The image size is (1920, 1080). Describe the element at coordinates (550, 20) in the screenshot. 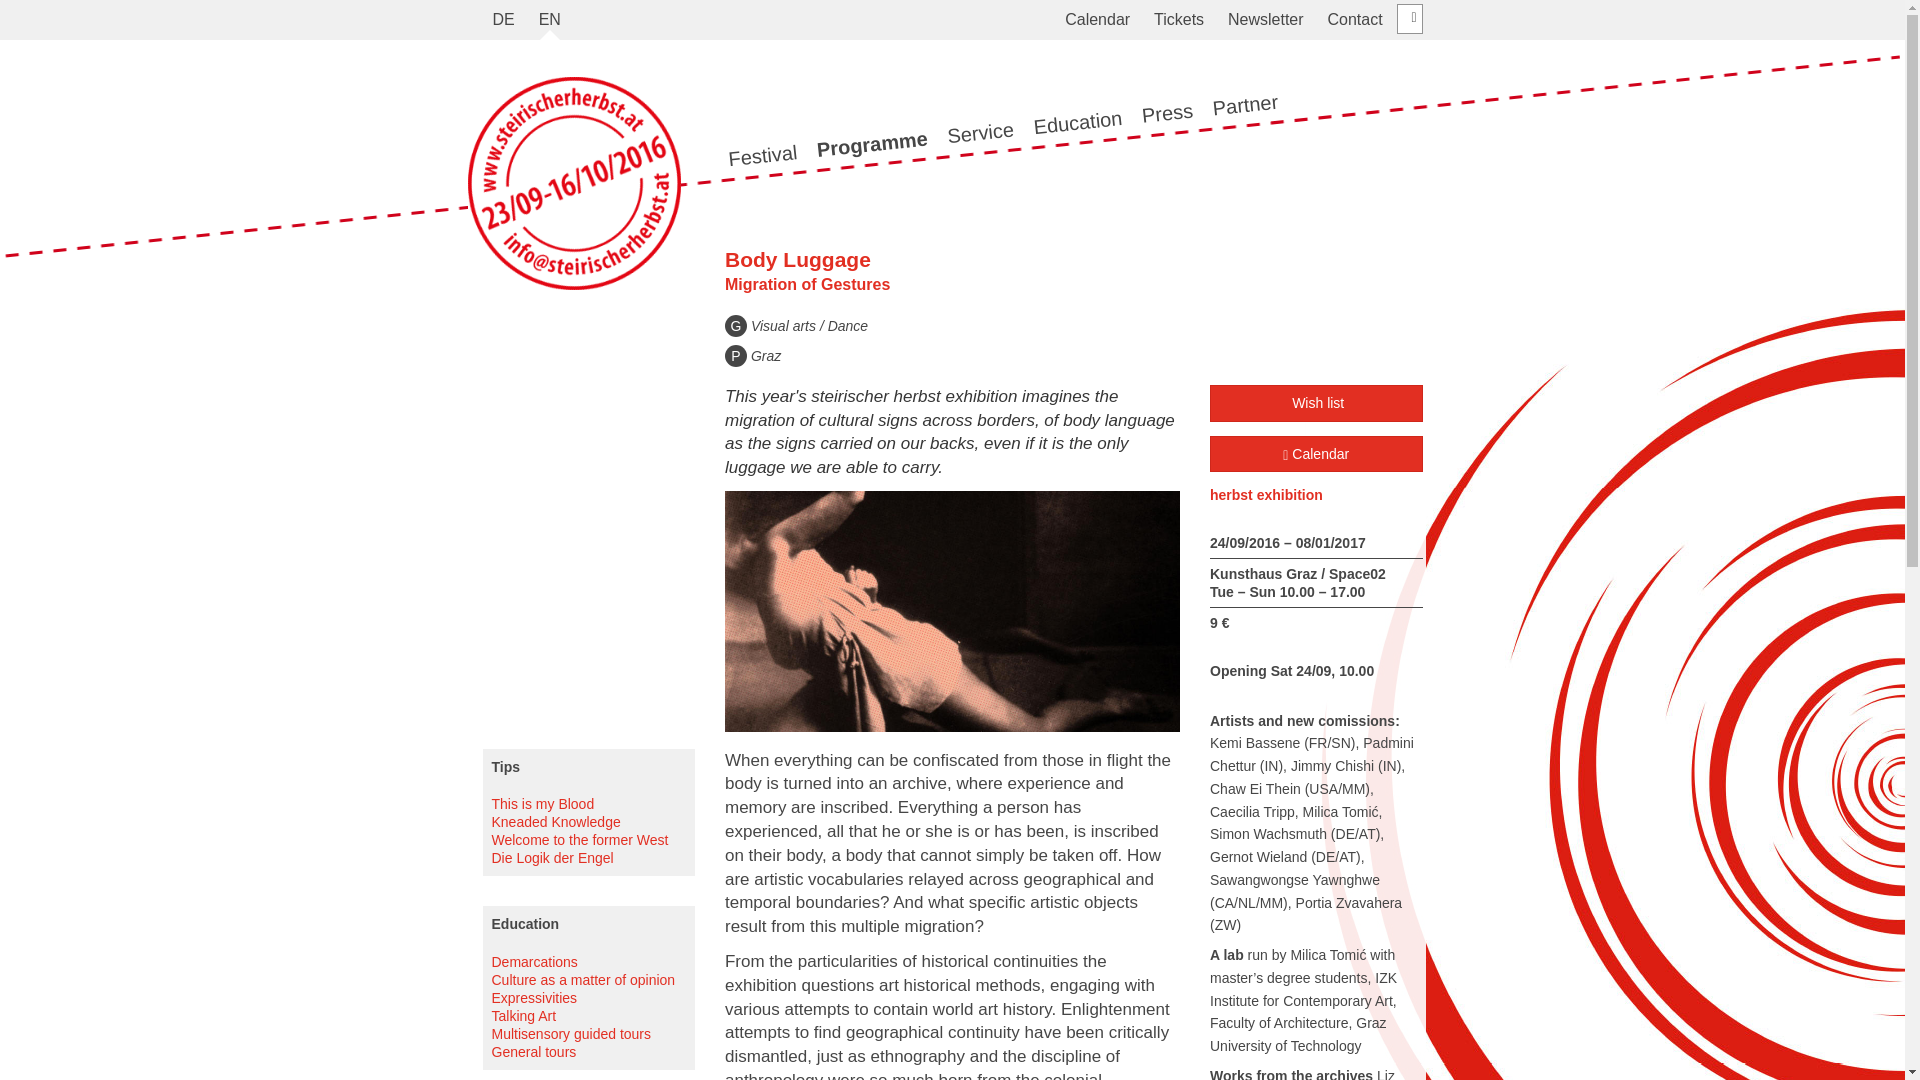

I see `EN` at that location.